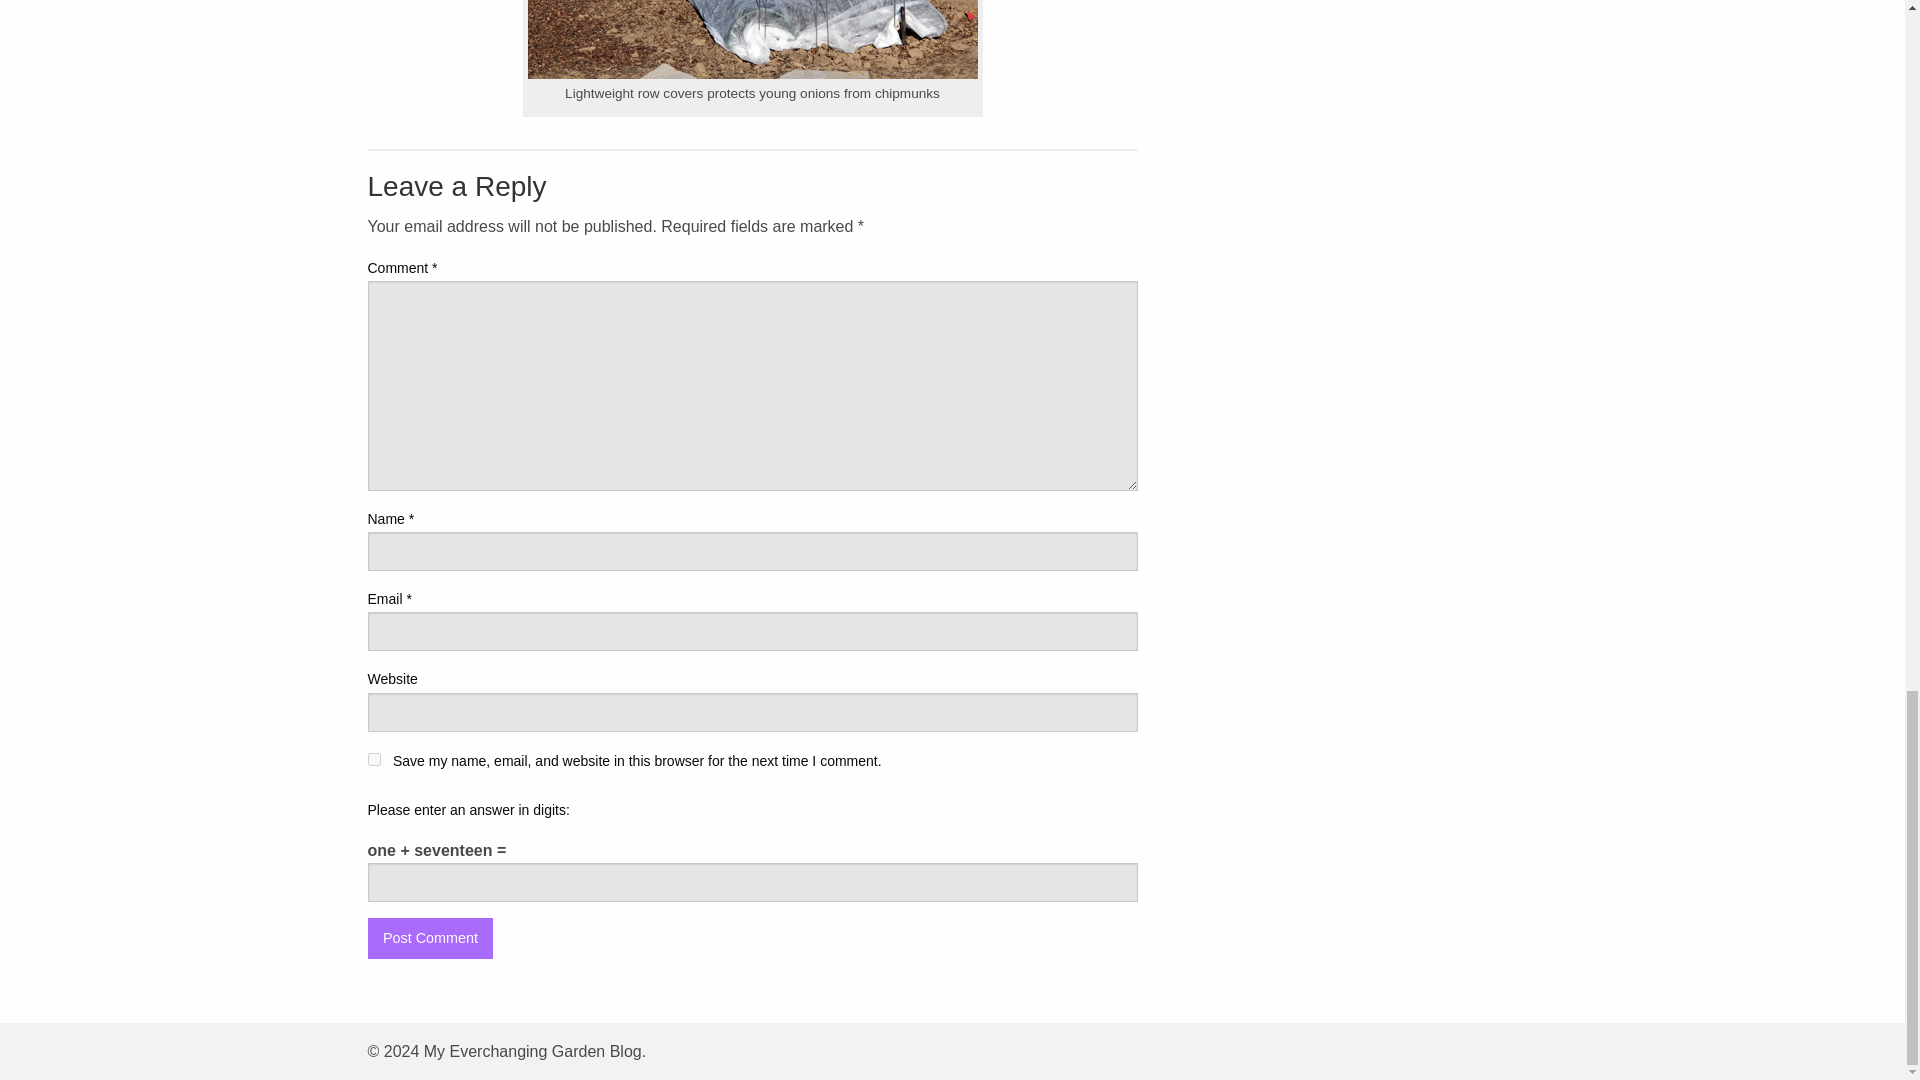  I want to click on yes, so click(374, 758).